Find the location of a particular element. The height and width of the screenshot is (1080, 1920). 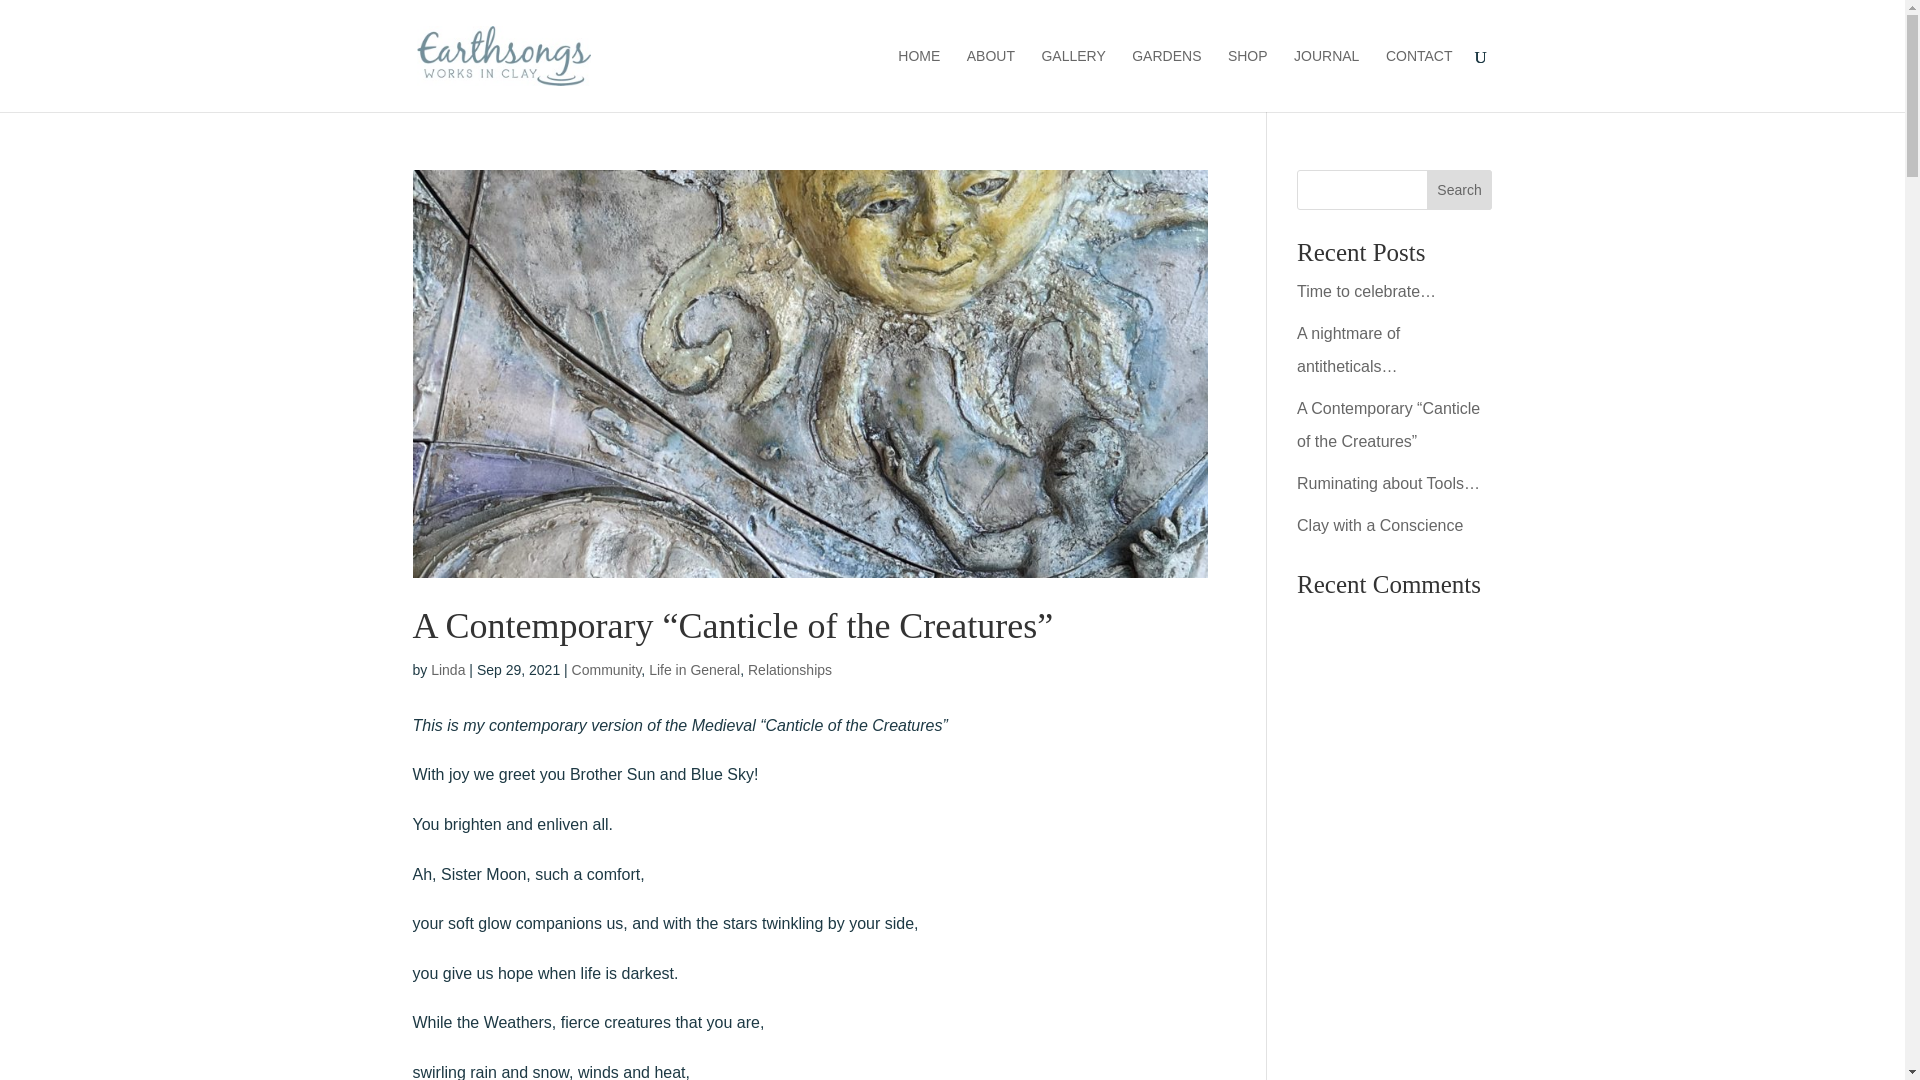

CONTACT is located at coordinates (1420, 80).